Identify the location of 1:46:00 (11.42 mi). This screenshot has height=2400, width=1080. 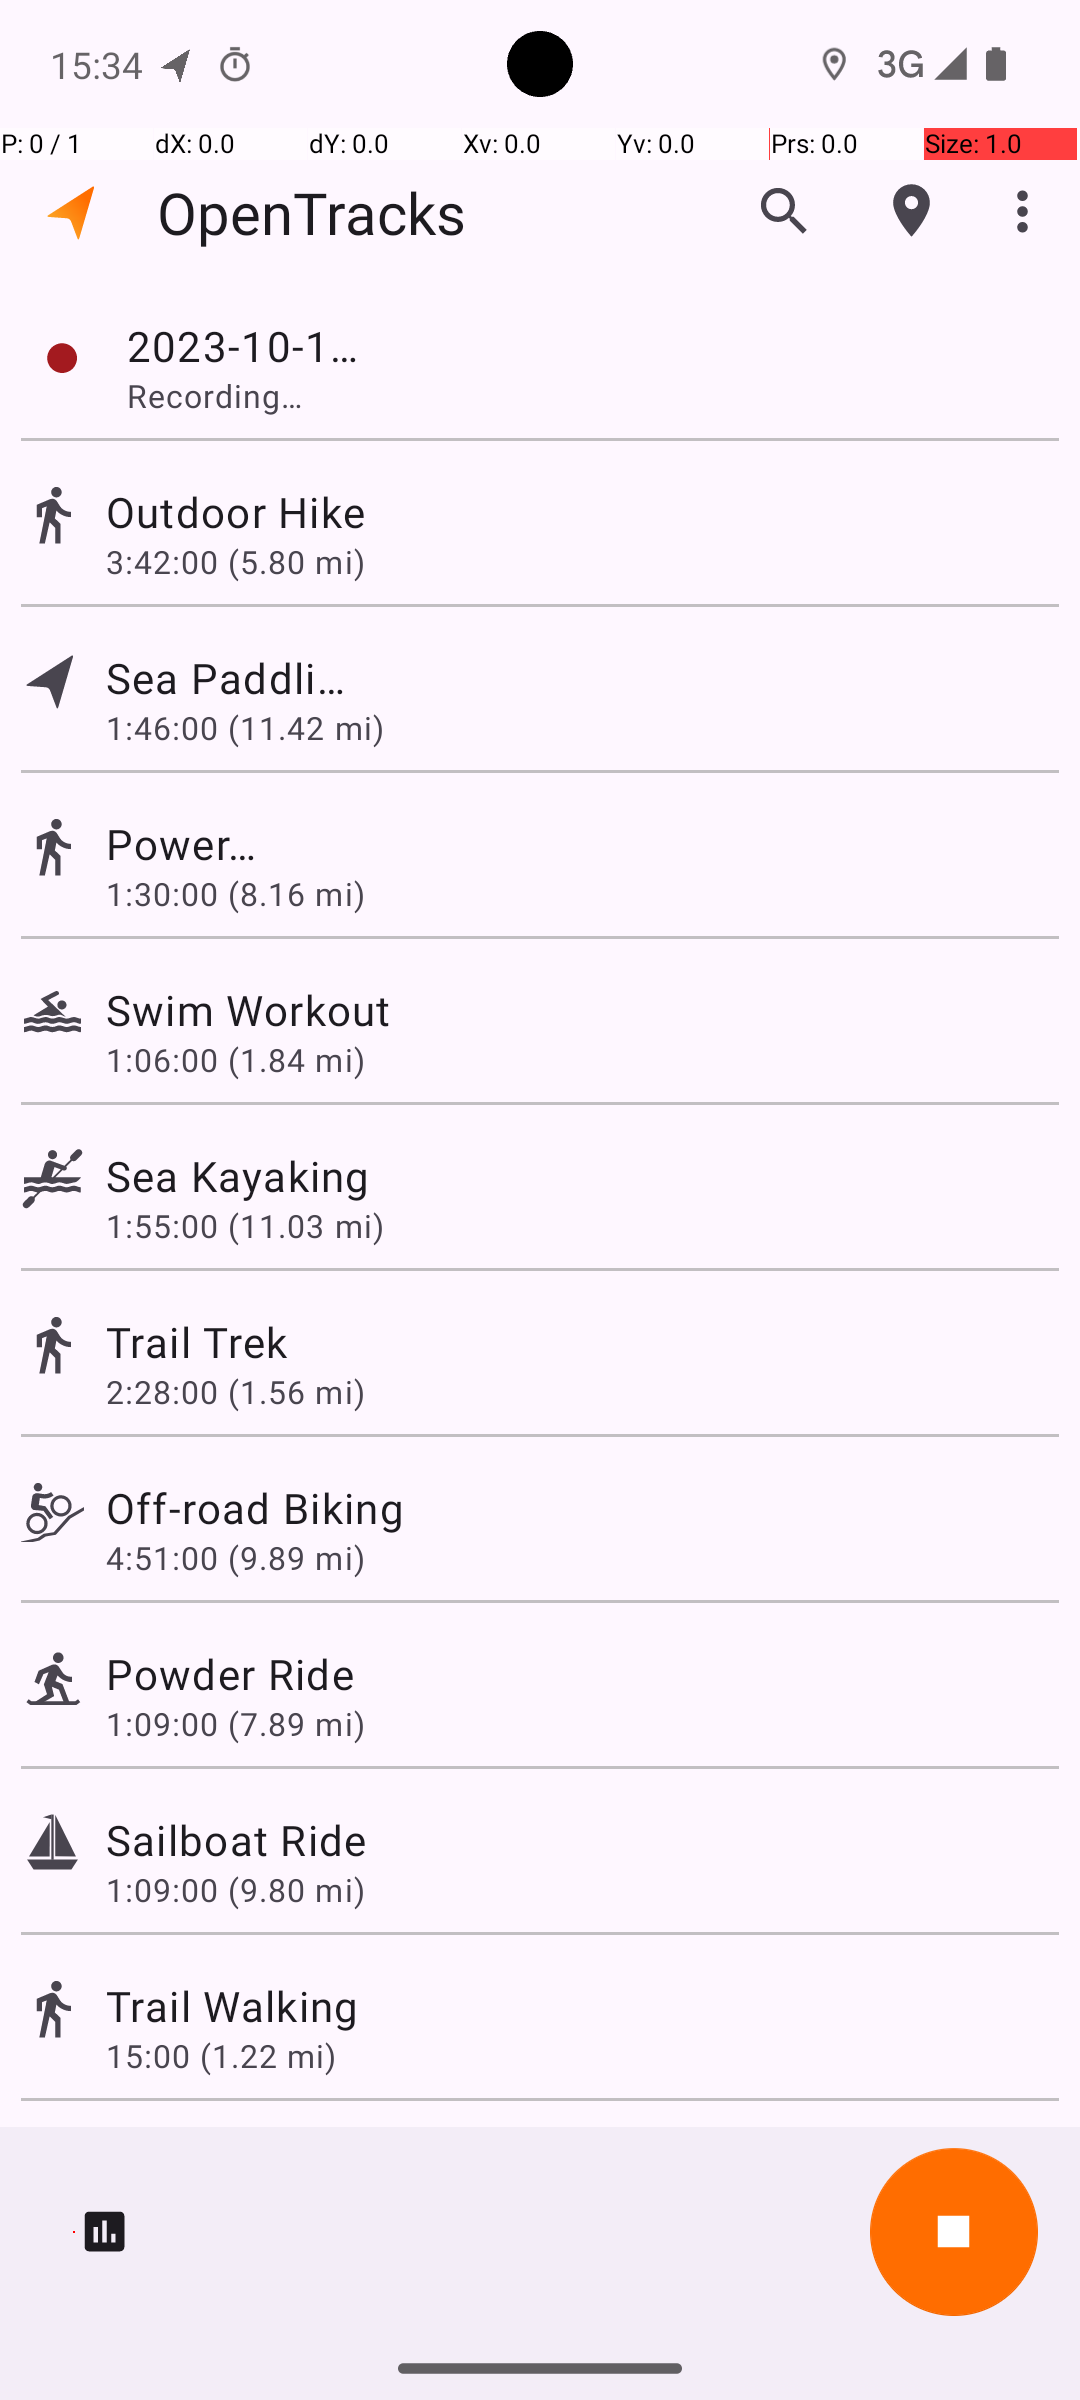
(244, 728).